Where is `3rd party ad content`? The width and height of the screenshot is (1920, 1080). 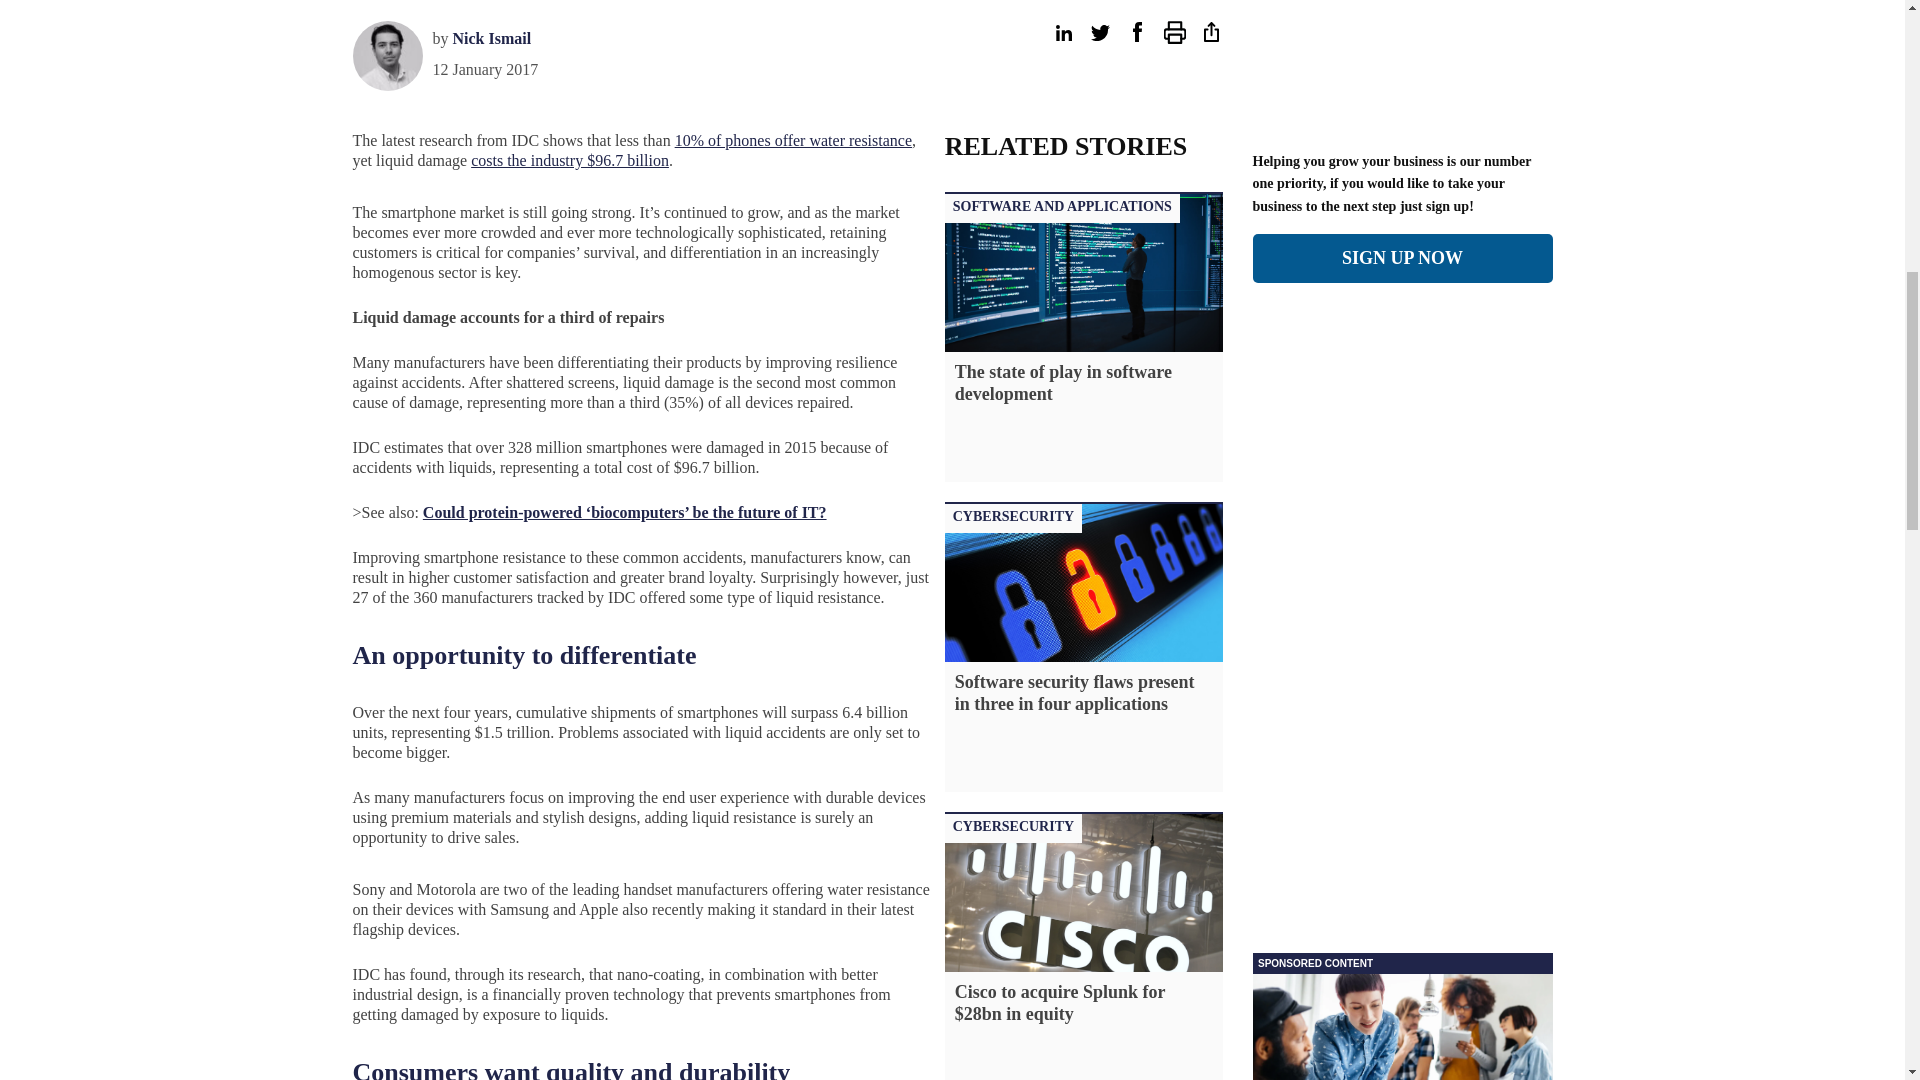
3rd party ad content is located at coordinates (1401, 1016).